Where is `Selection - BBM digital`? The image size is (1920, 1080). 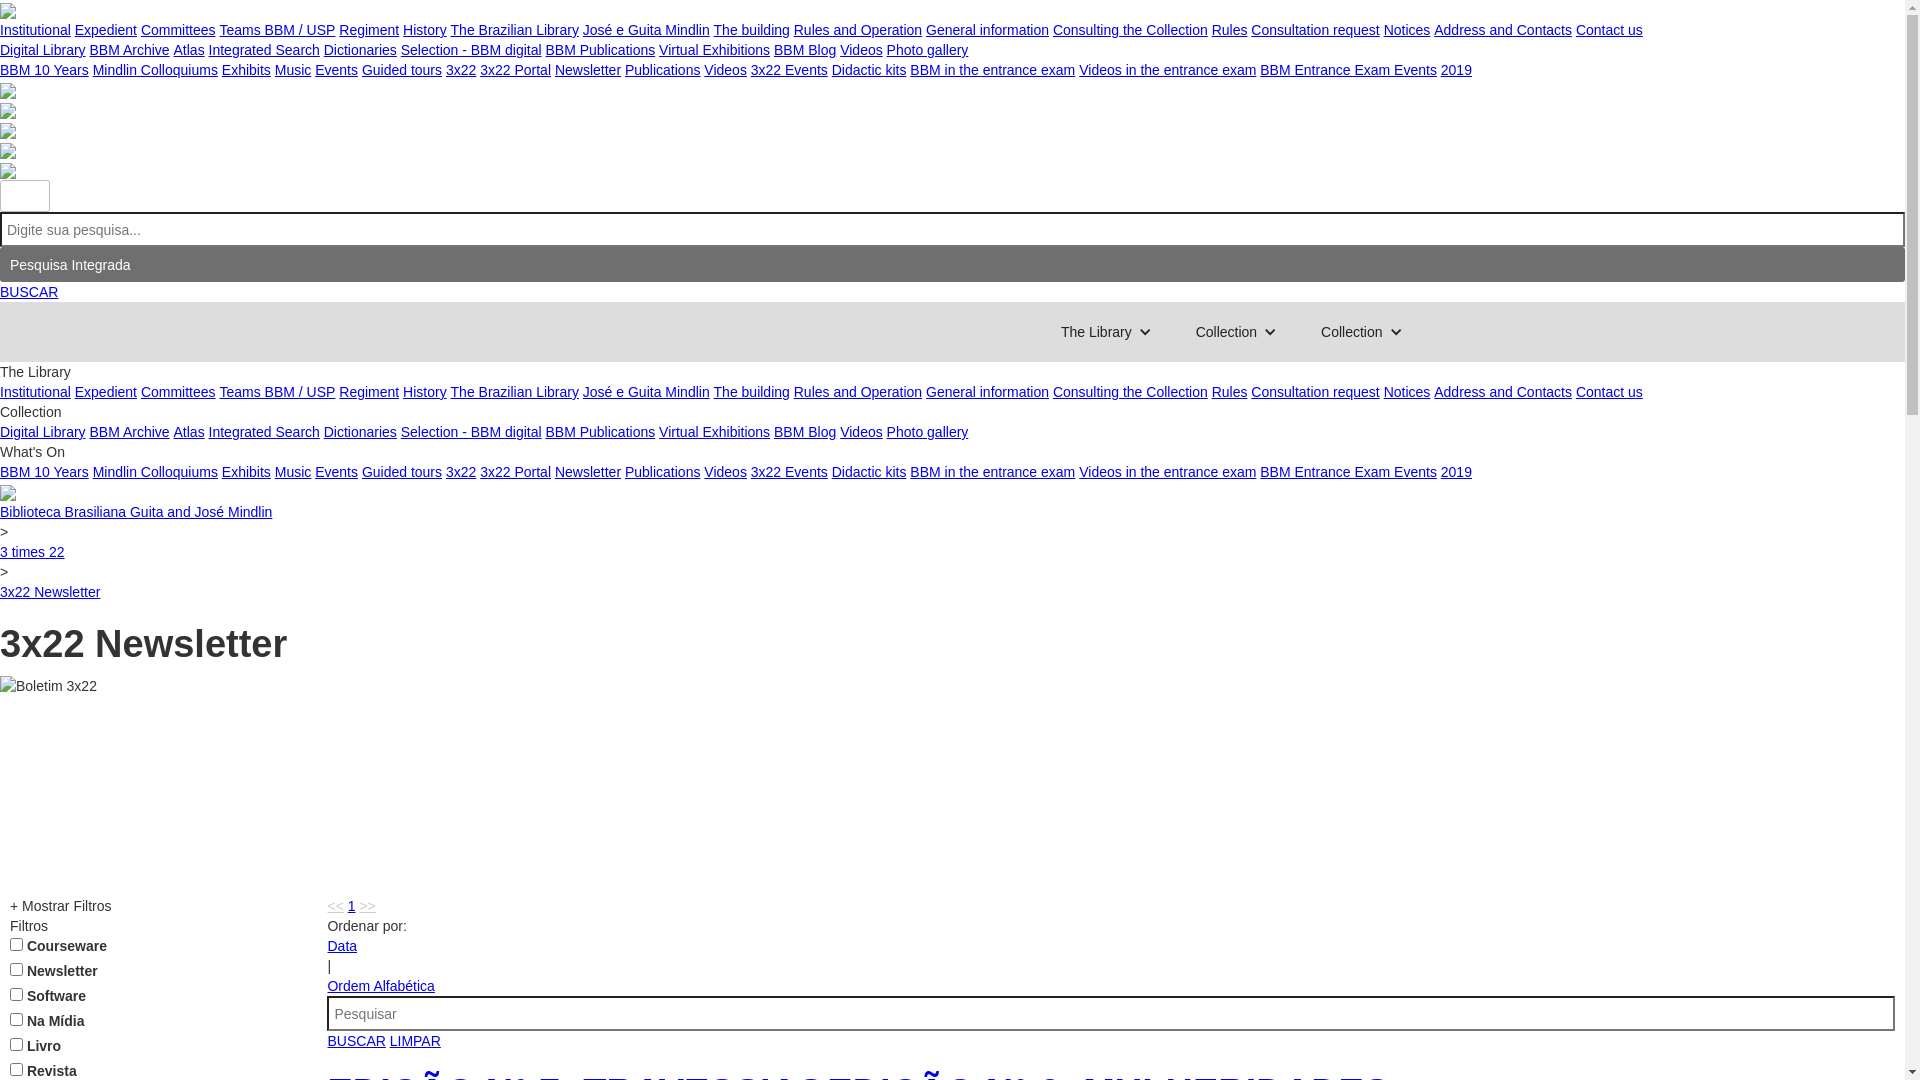 Selection - BBM digital is located at coordinates (472, 432).